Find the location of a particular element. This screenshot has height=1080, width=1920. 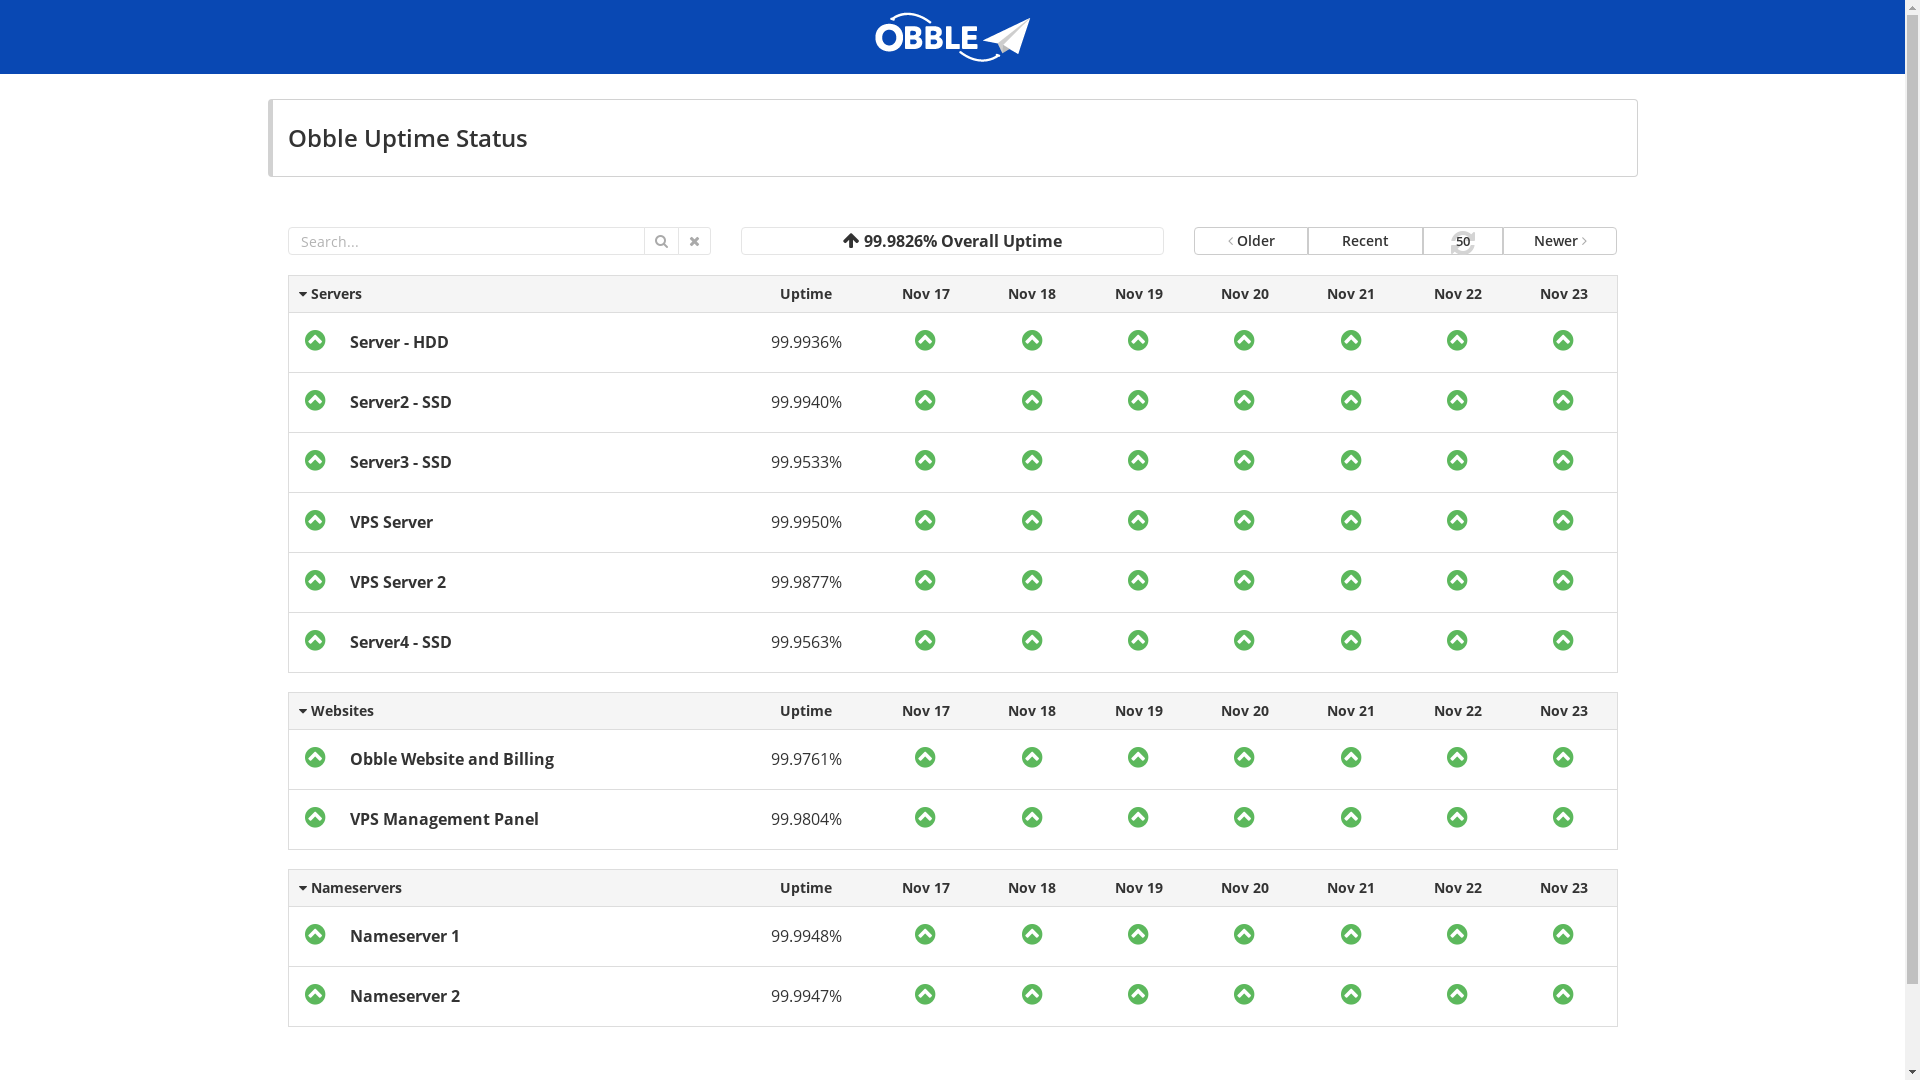

Servers is located at coordinates (514, 293).